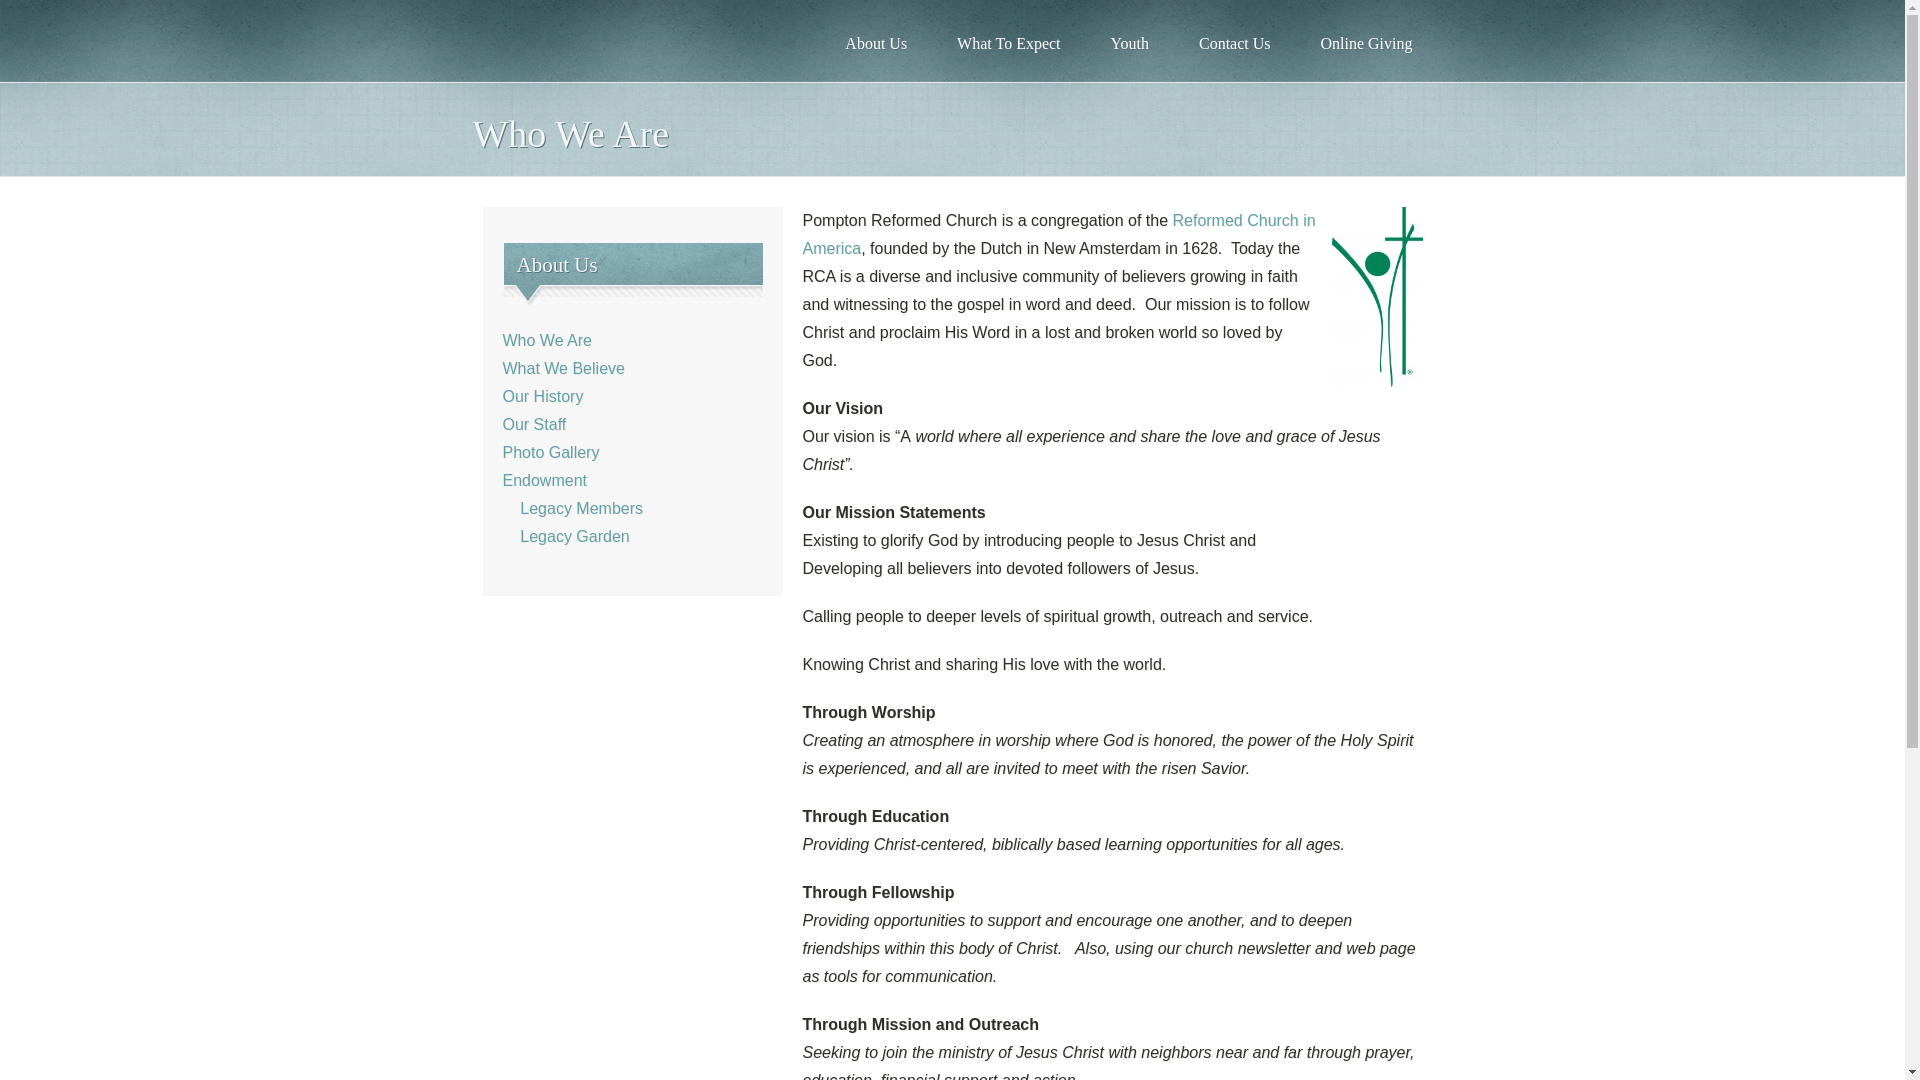 The height and width of the screenshot is (1080, 1920). What do you see at coordinates (542, 396) in the screenshot?
I see `PRC History` at bounding box center [542, 396].